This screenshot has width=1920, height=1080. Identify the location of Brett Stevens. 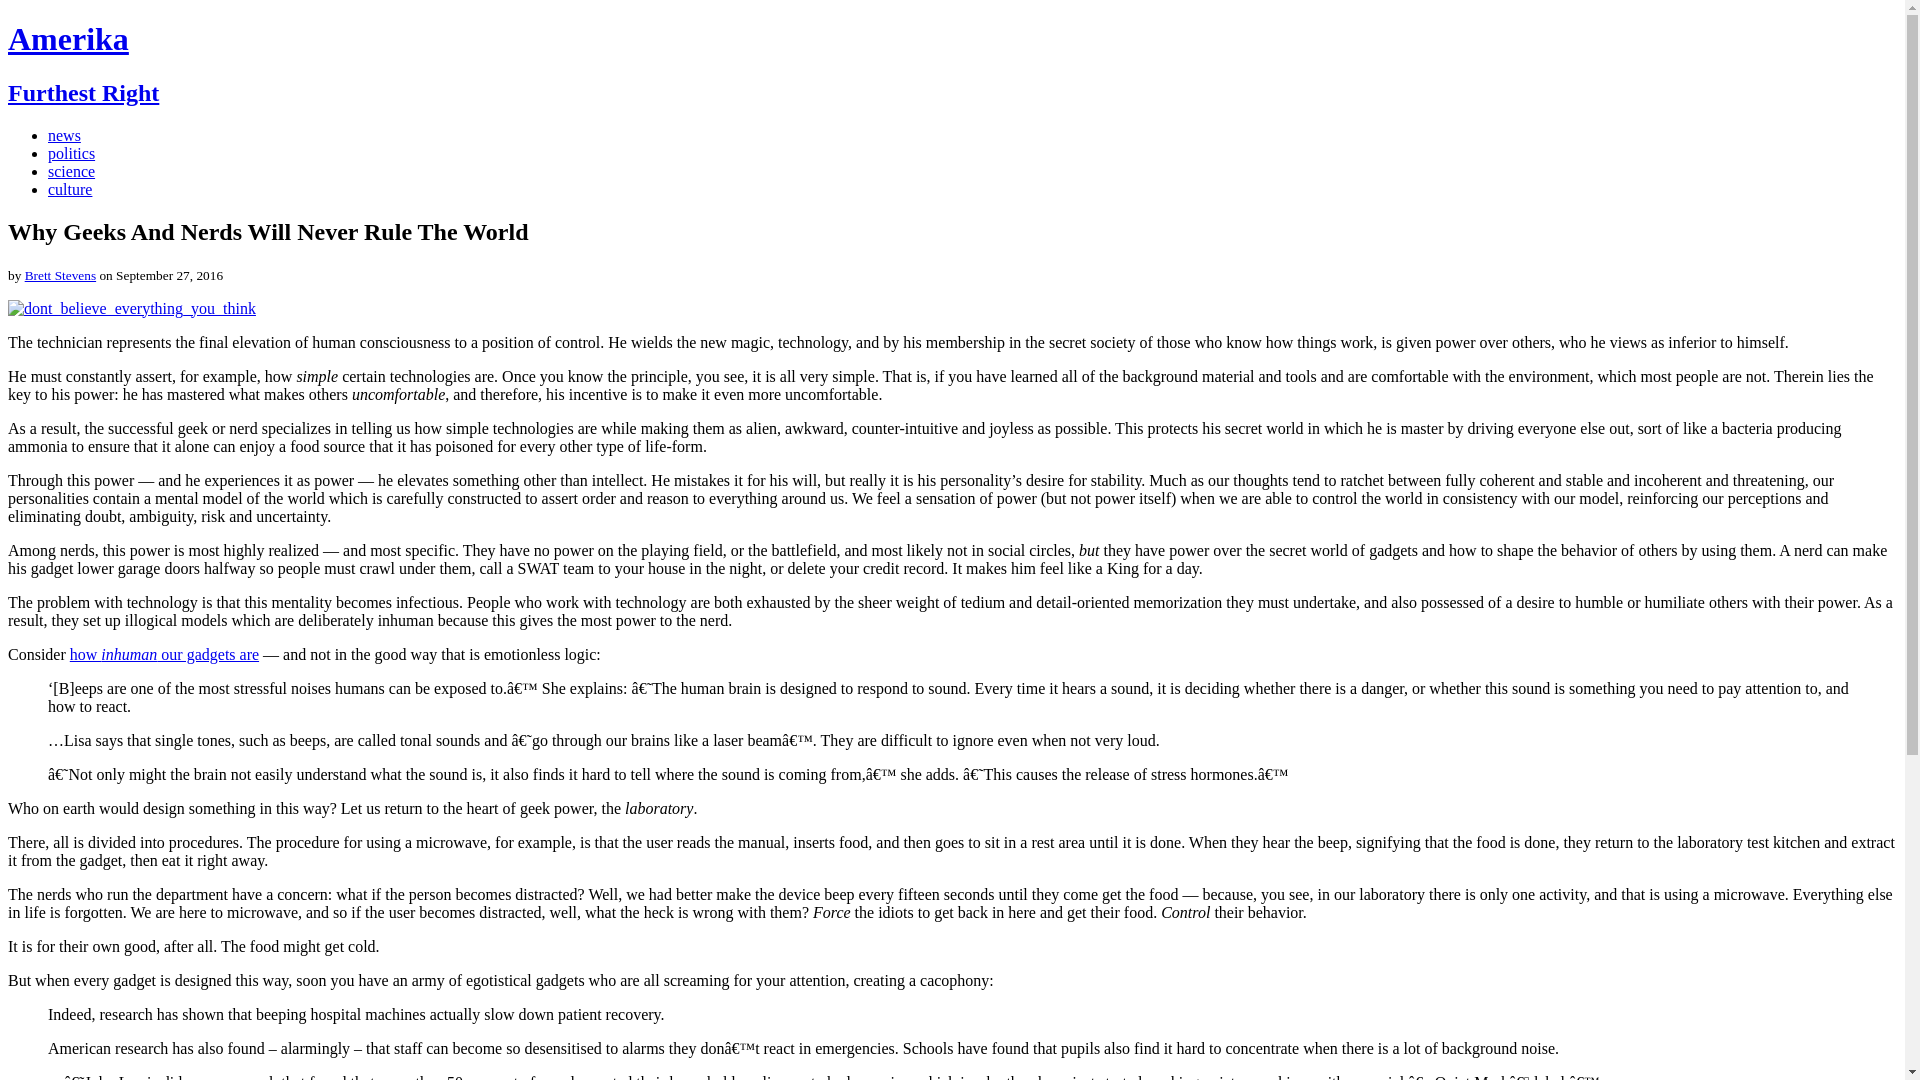
(60, 274).